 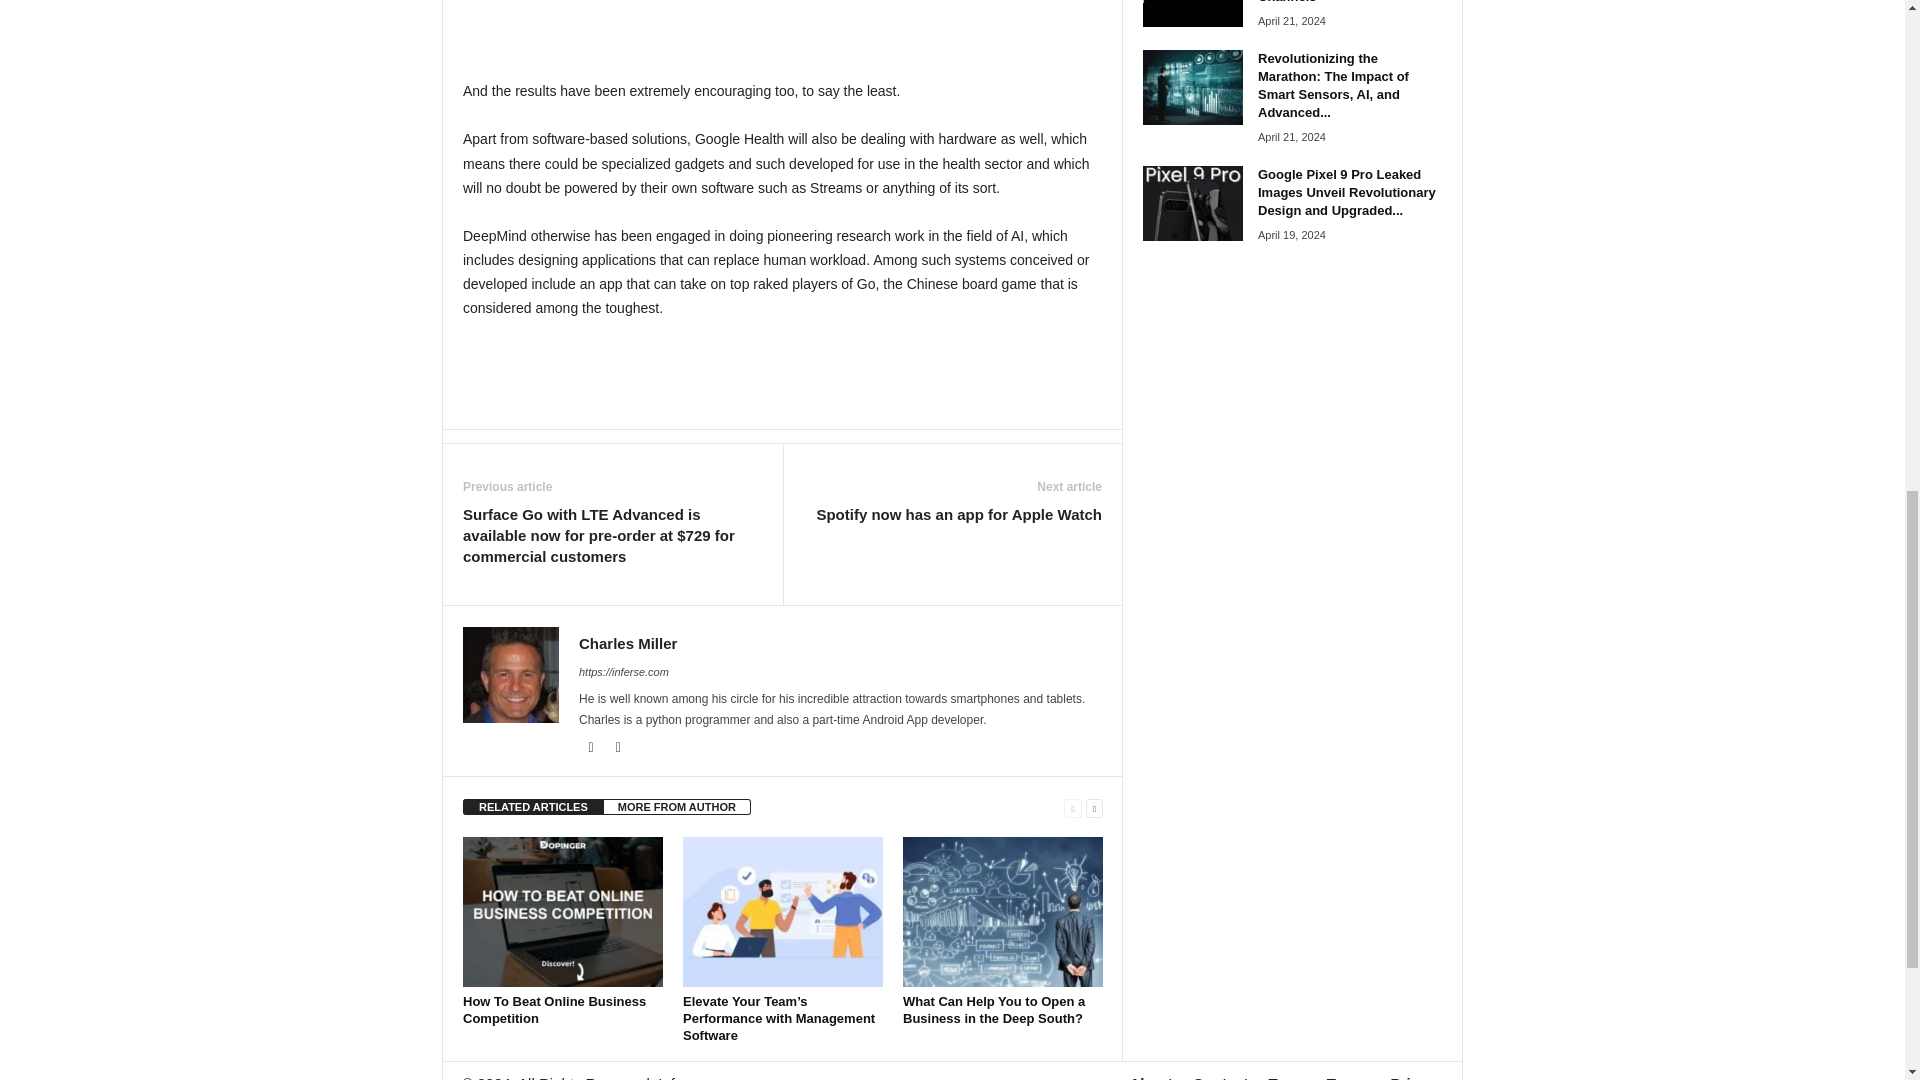 I want to click on Advertisement, so click(x=783, y=374).